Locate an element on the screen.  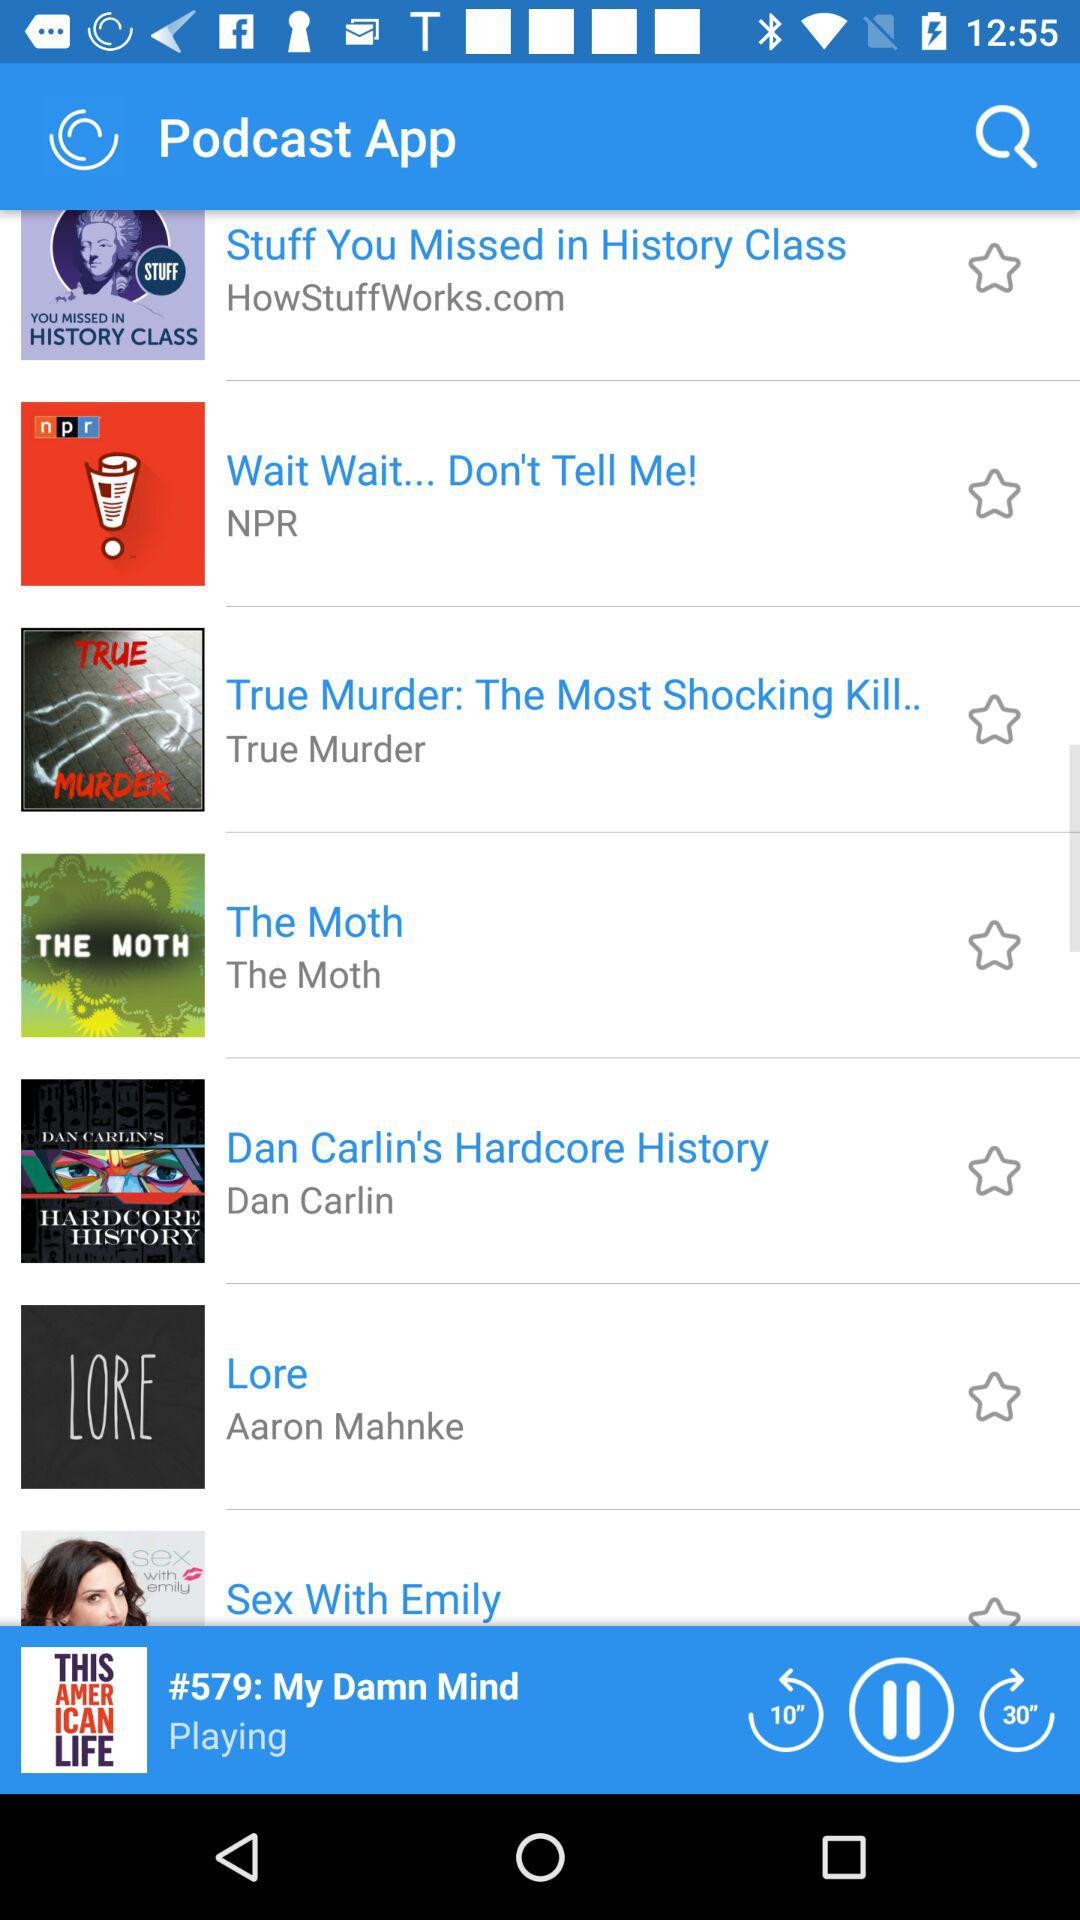
makes favorite item is located at coordinates (994, 1396).